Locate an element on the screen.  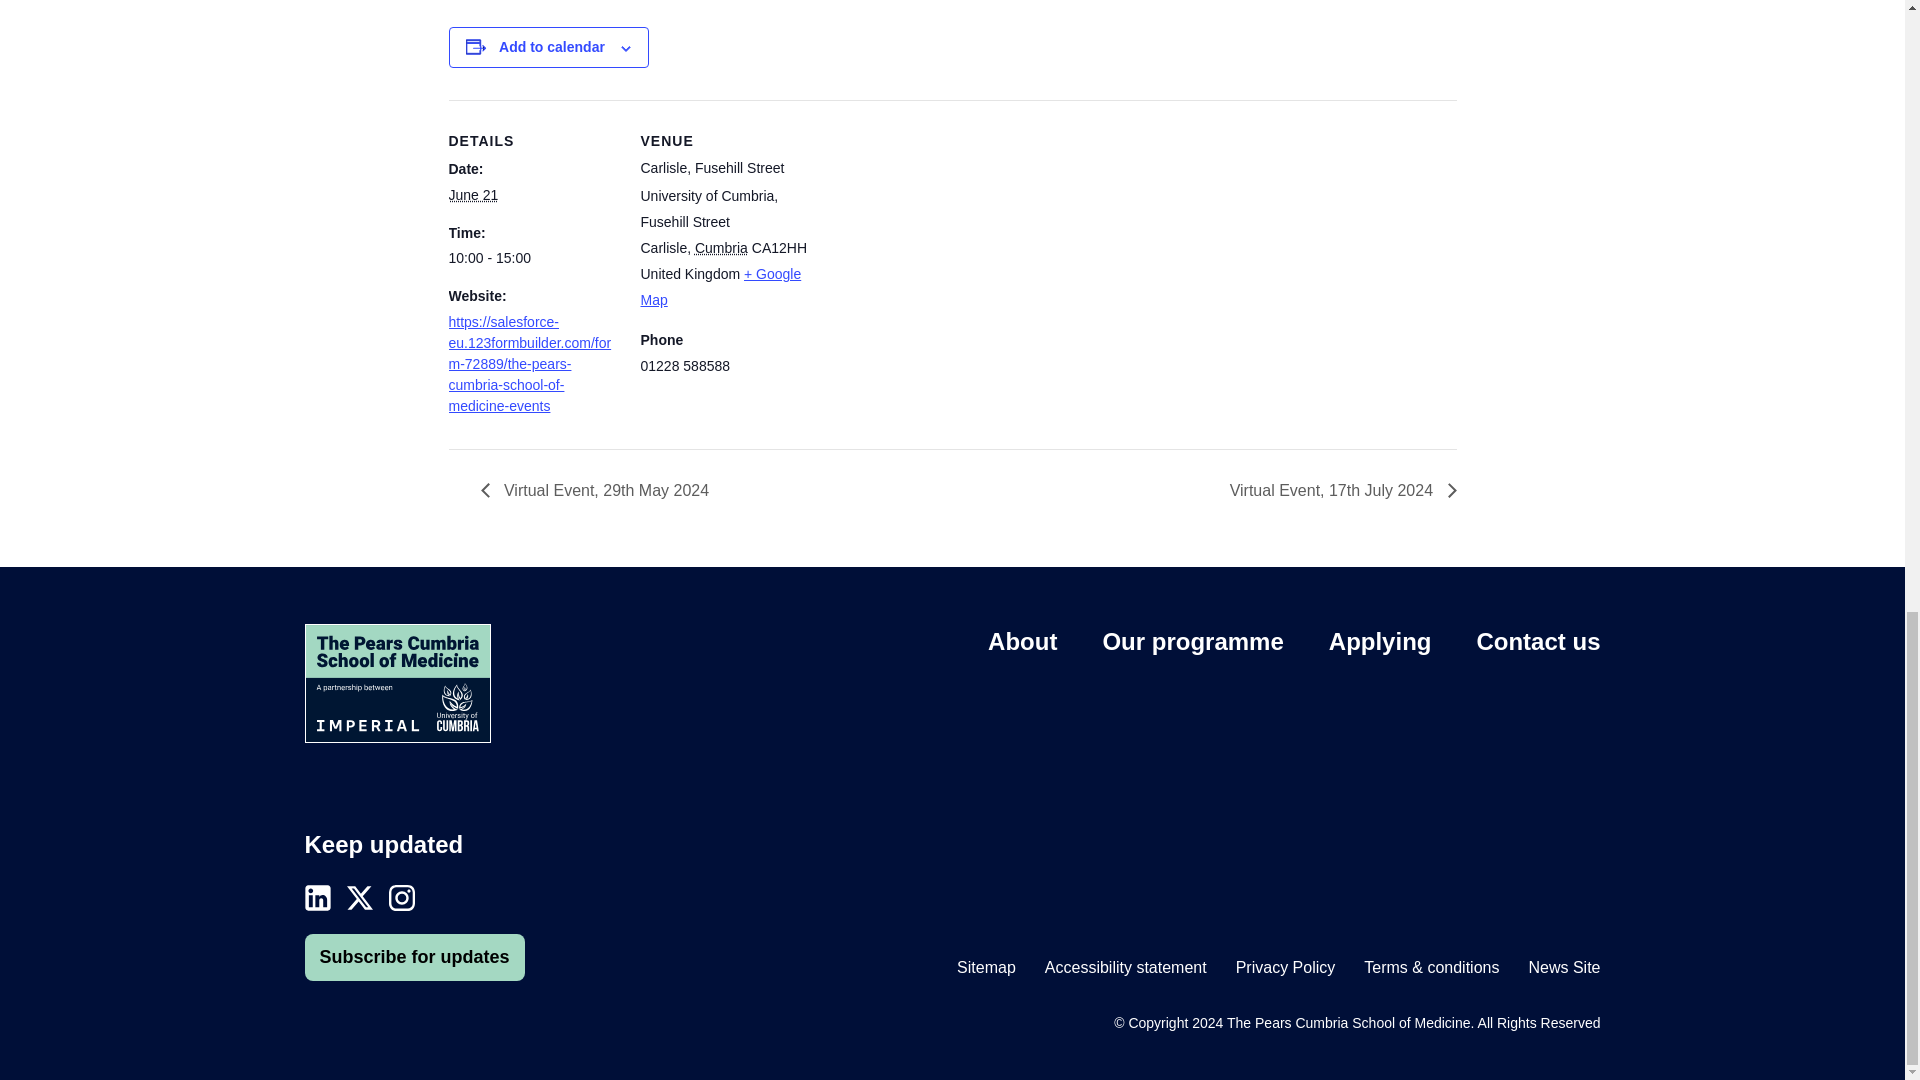
Add to calendar is located at coordinates (552, 46).